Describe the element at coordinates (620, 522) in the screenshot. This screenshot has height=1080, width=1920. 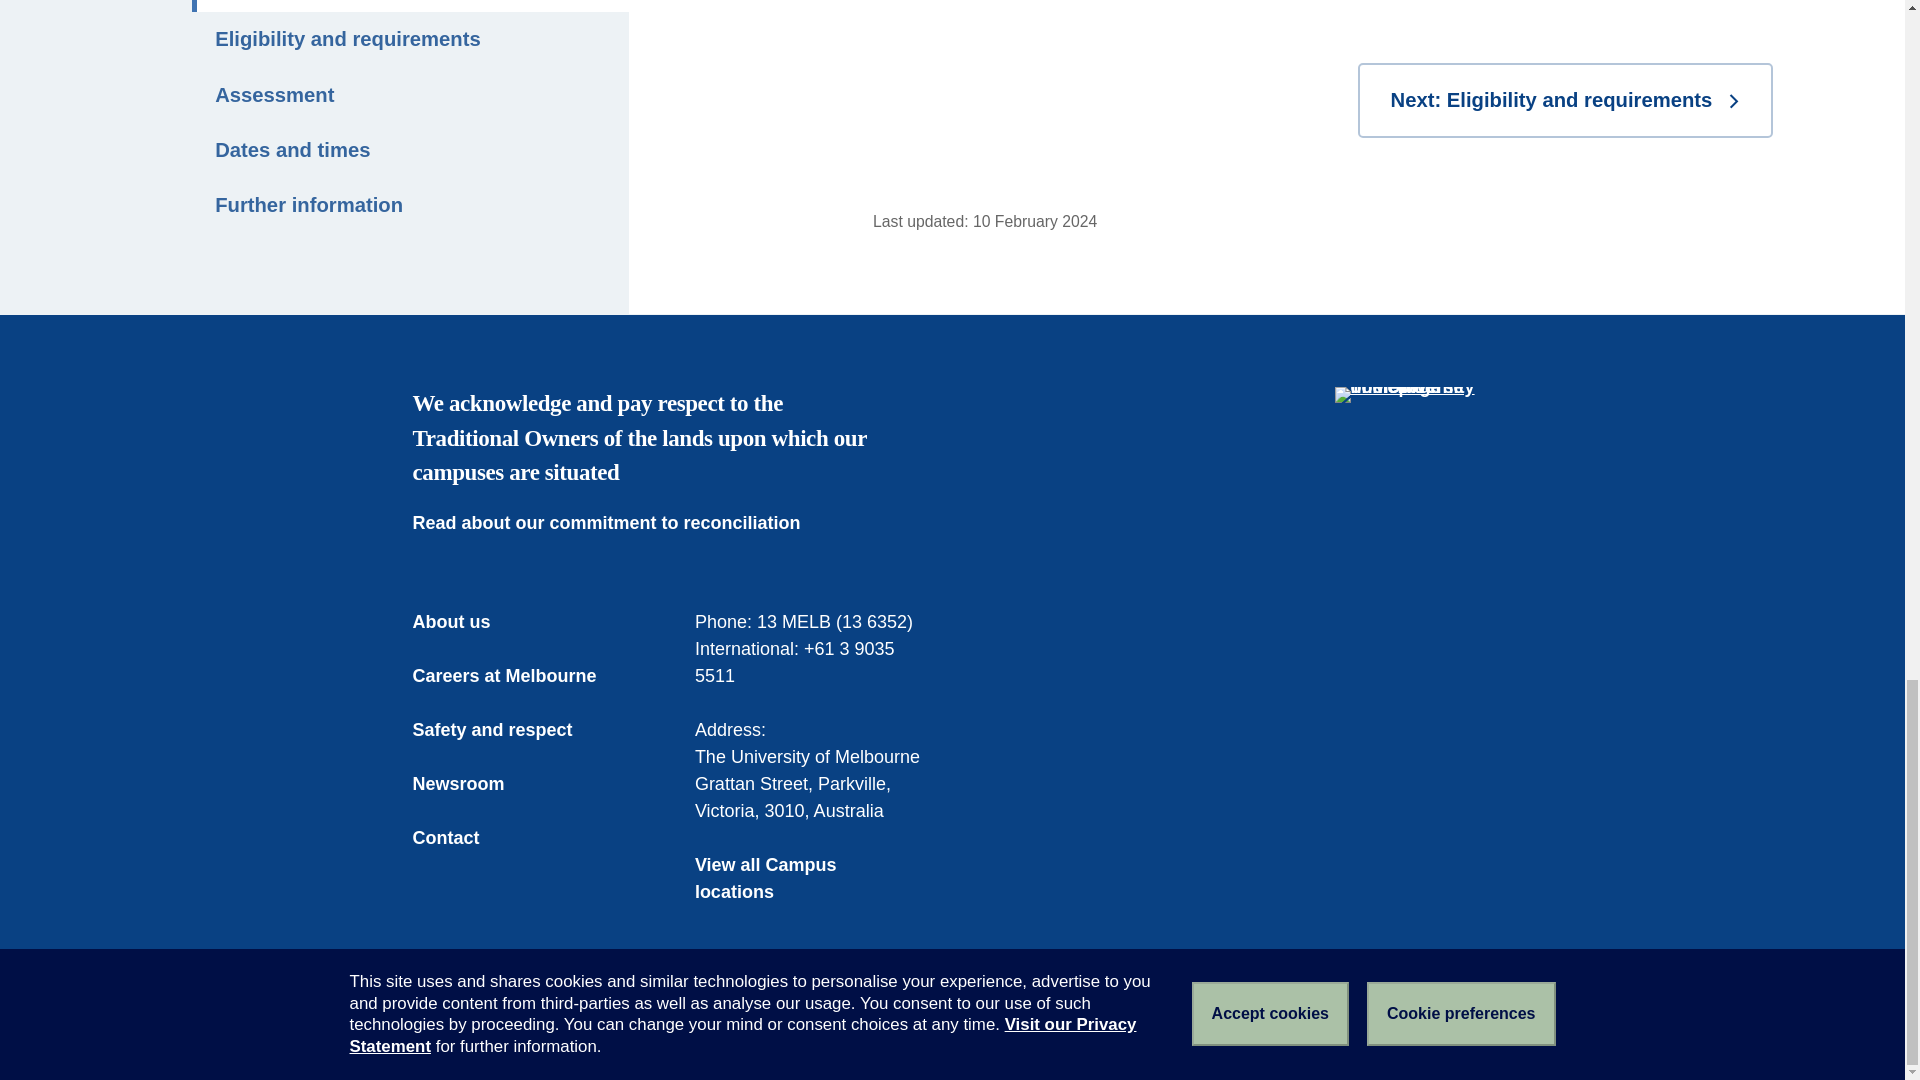
I see `Read about our commitment to reconciliation` at that location.